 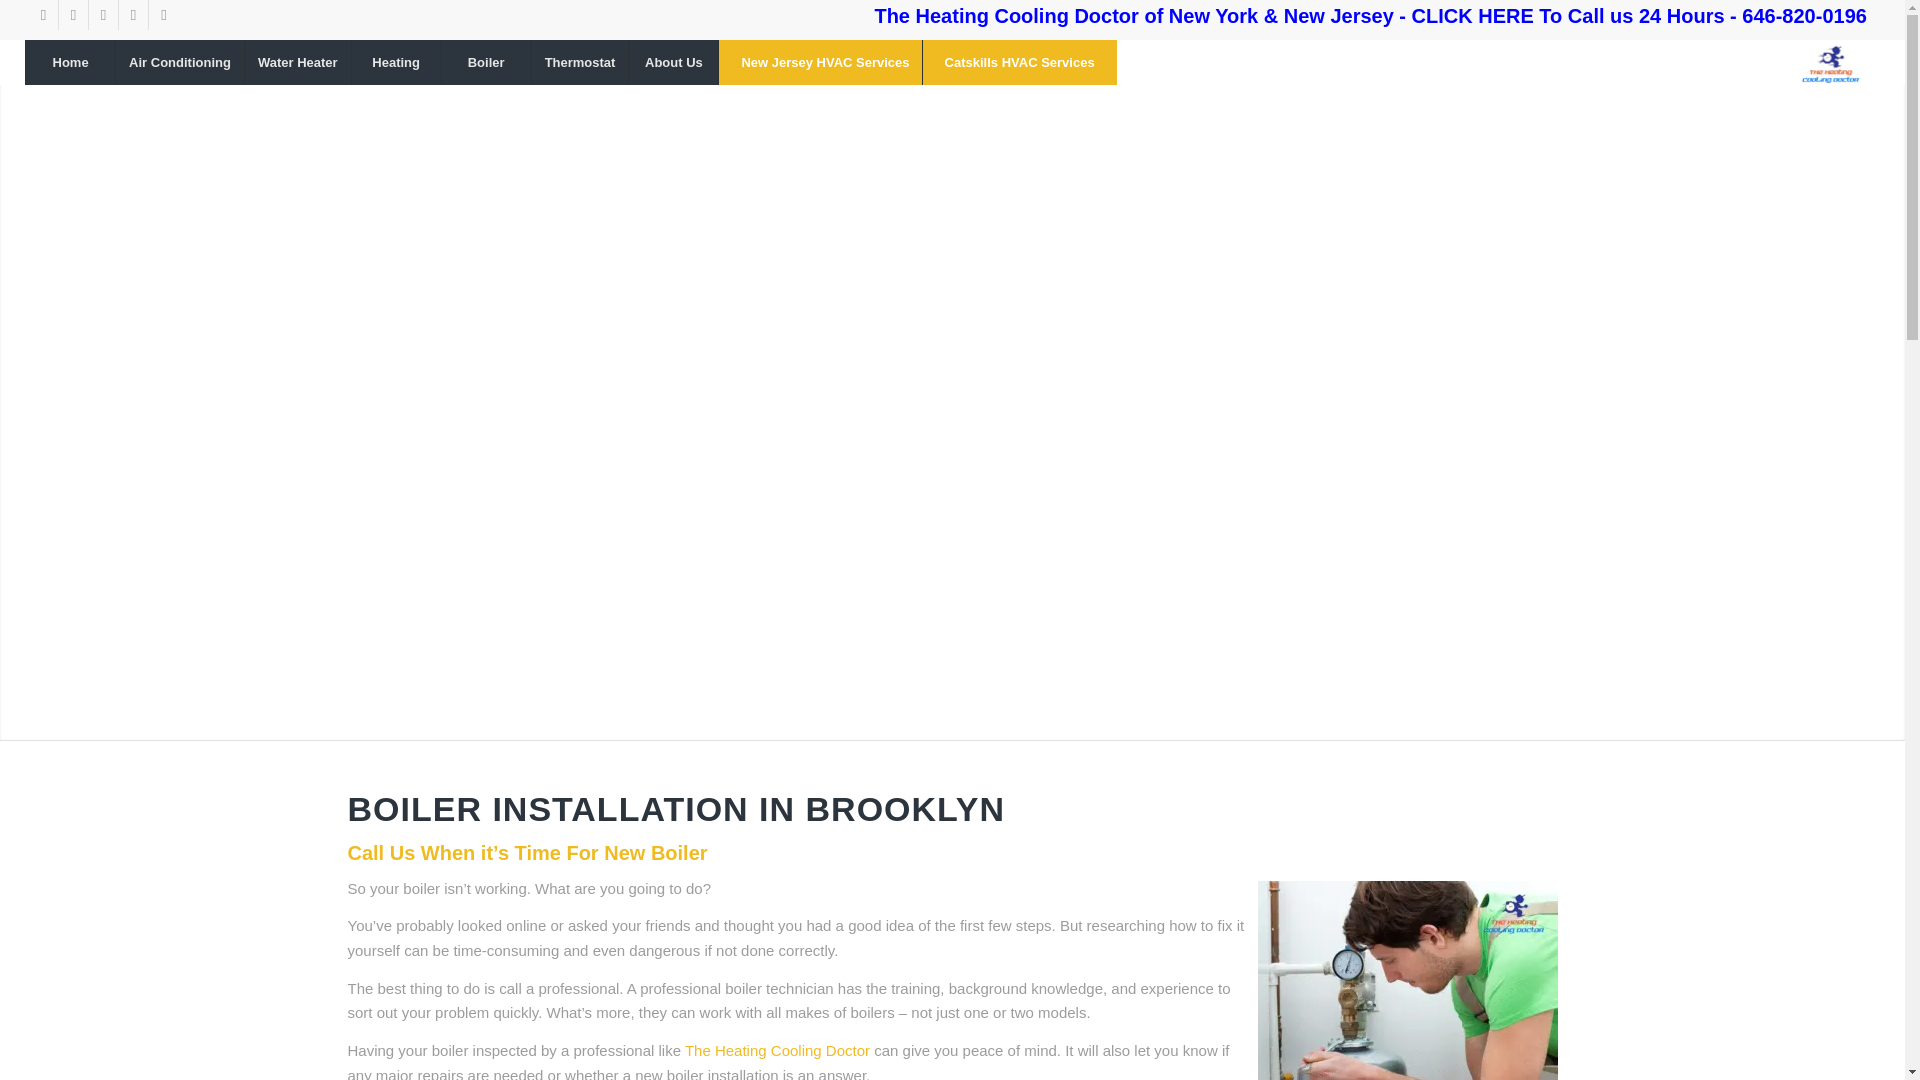 I want to click on Youtube, so click(x=133, y=15).